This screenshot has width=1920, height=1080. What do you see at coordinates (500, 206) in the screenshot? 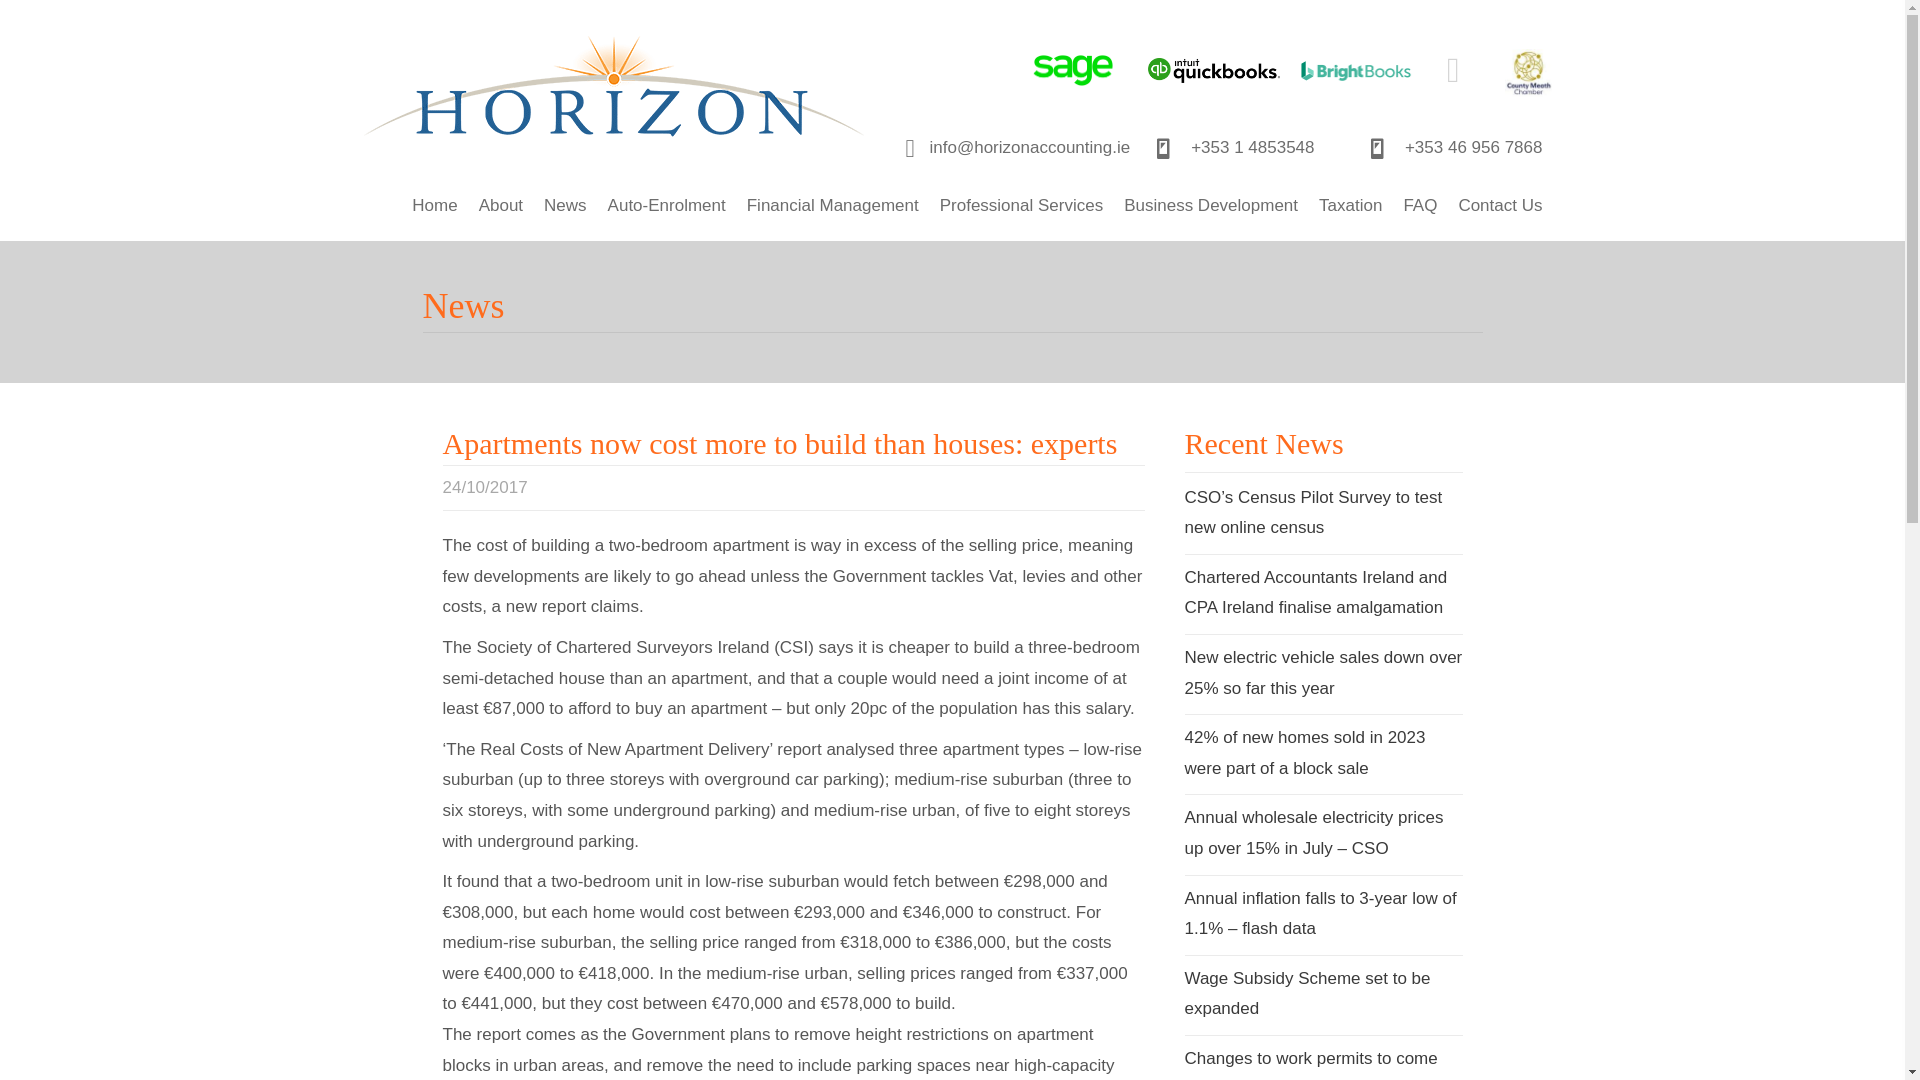
I see `About` at bounding box center [500, 206].